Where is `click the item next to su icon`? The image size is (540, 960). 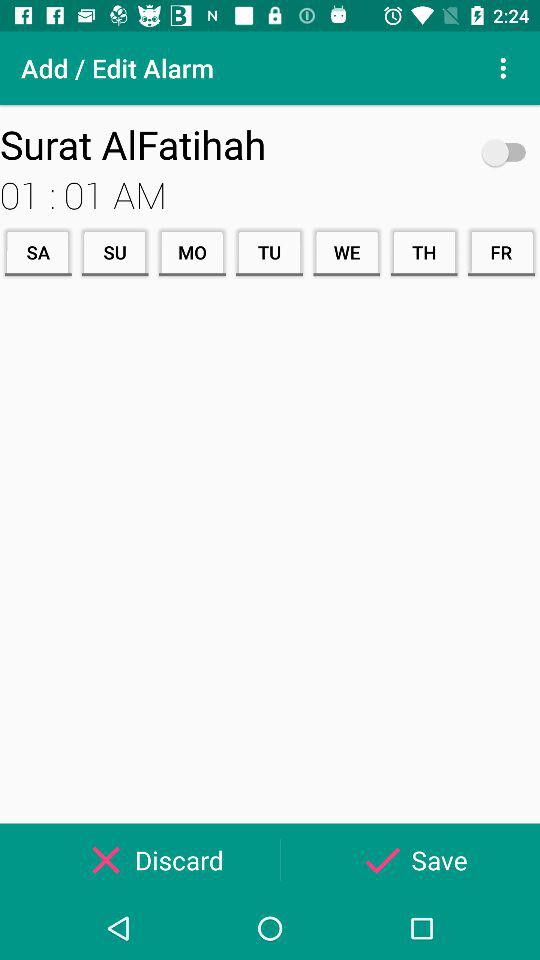 click the item next to su icon is located at coordinates (192, 252).